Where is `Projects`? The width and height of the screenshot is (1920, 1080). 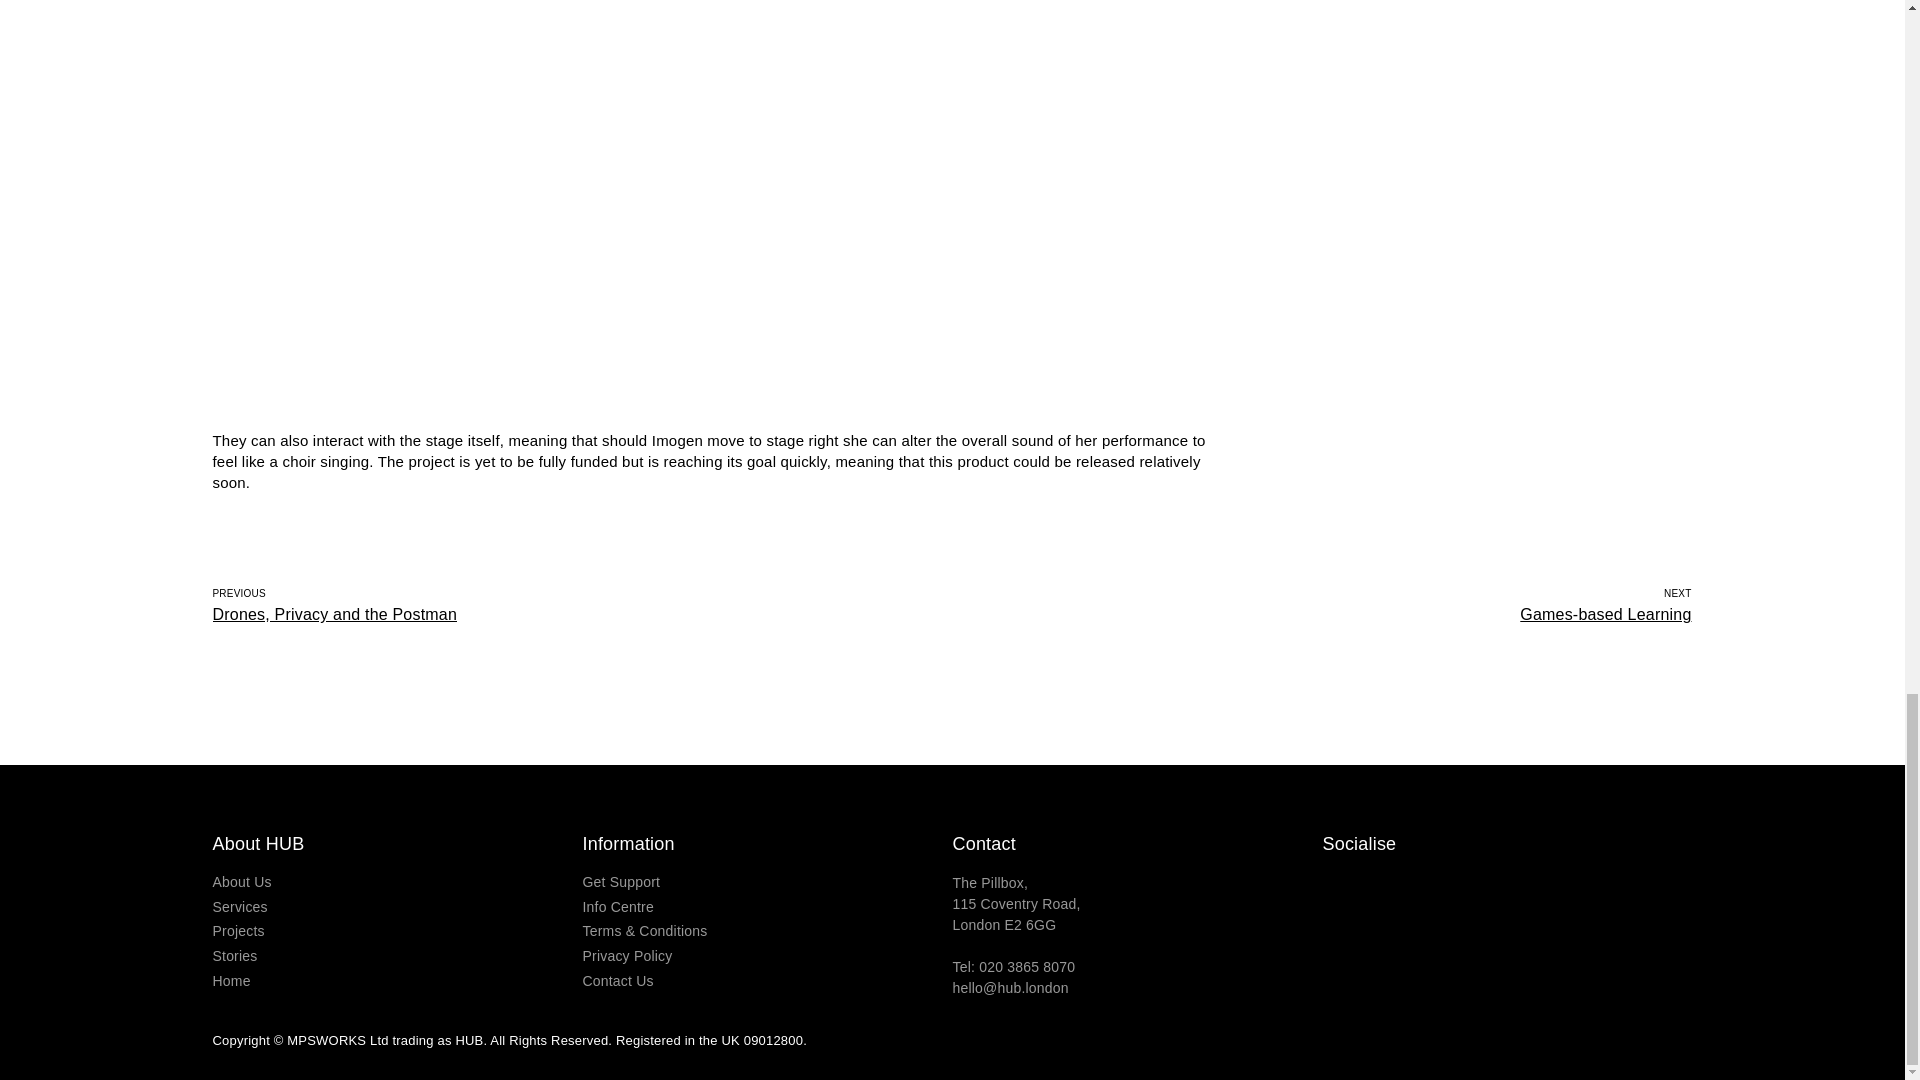
Projects is located at coordinates (396, 980).